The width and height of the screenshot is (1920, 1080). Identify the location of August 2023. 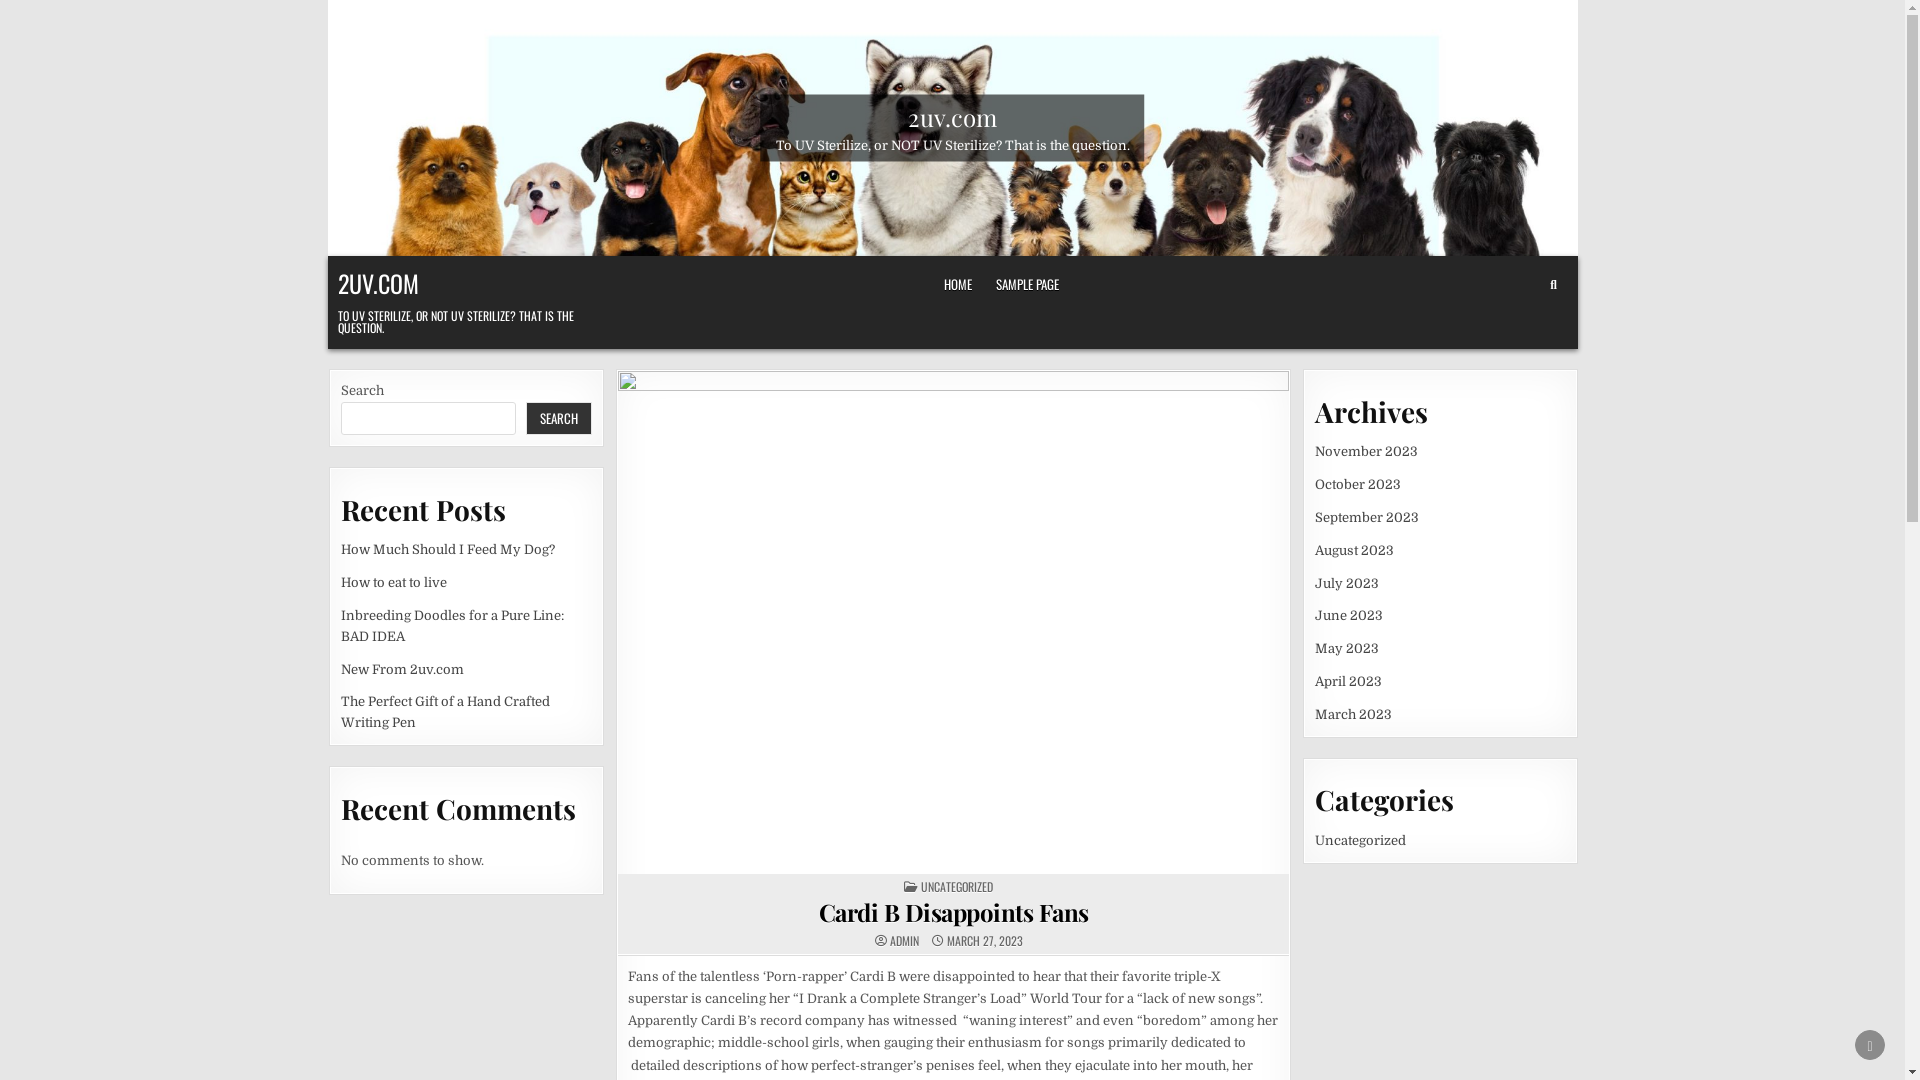
(1354, 550).